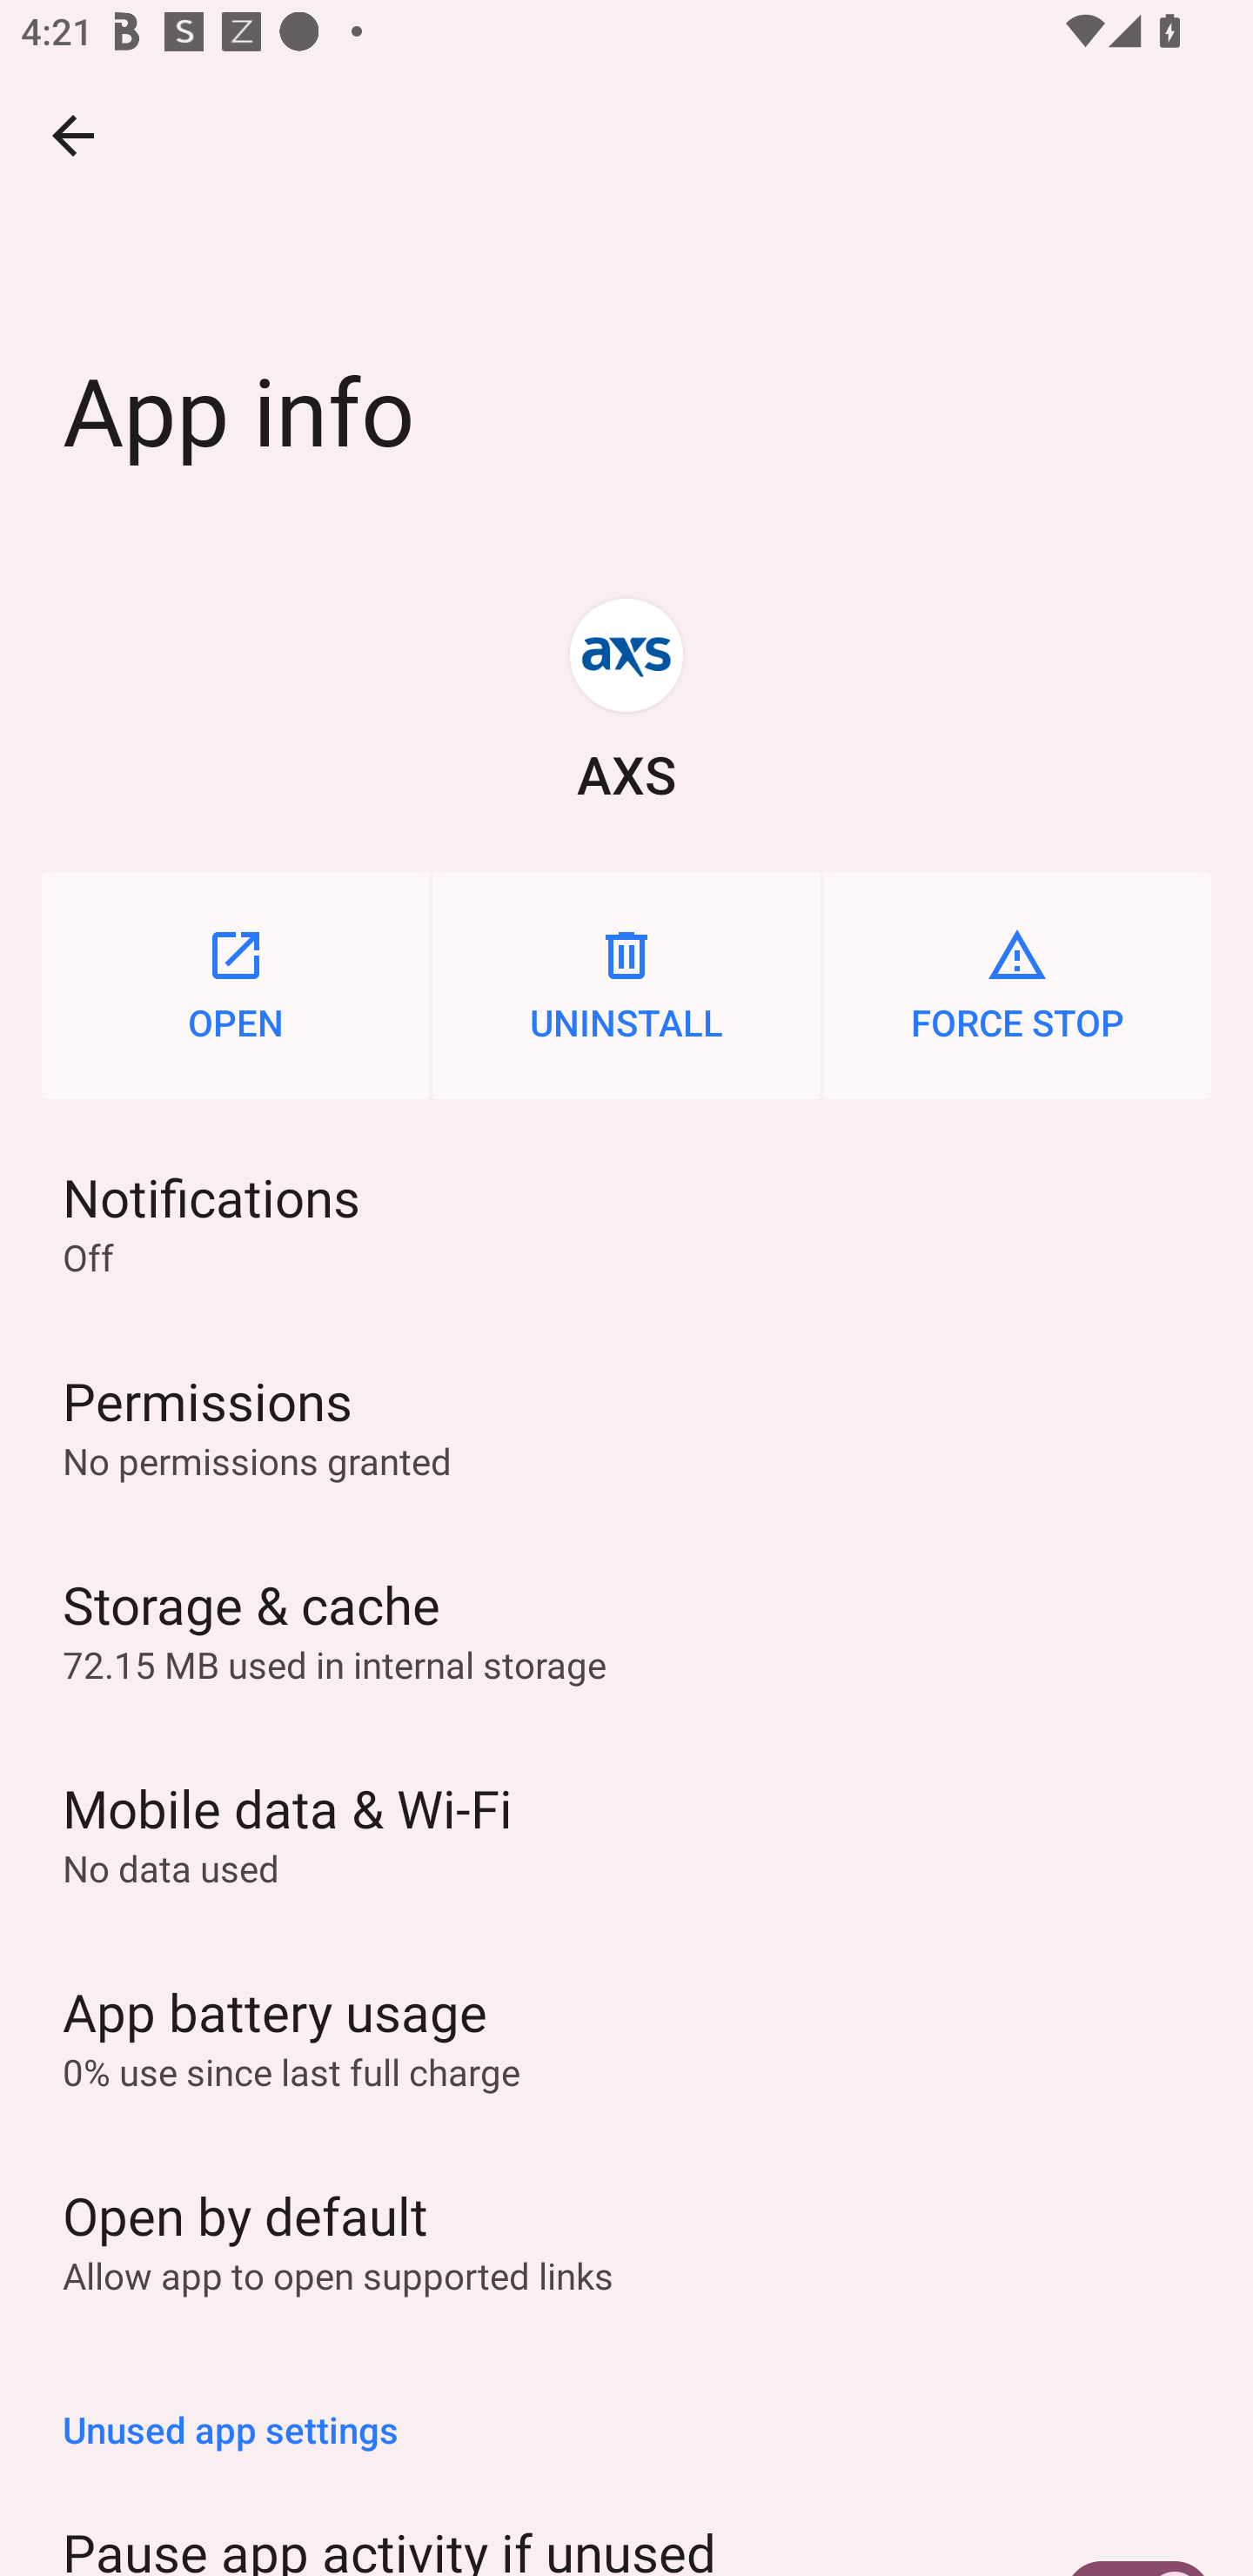 The width and height of the screenshot is (1253, 2576). Describe the element at coordinates (626, 2036) in the screenshot. I see `App battery usage 0% use since last full charge` at that location.